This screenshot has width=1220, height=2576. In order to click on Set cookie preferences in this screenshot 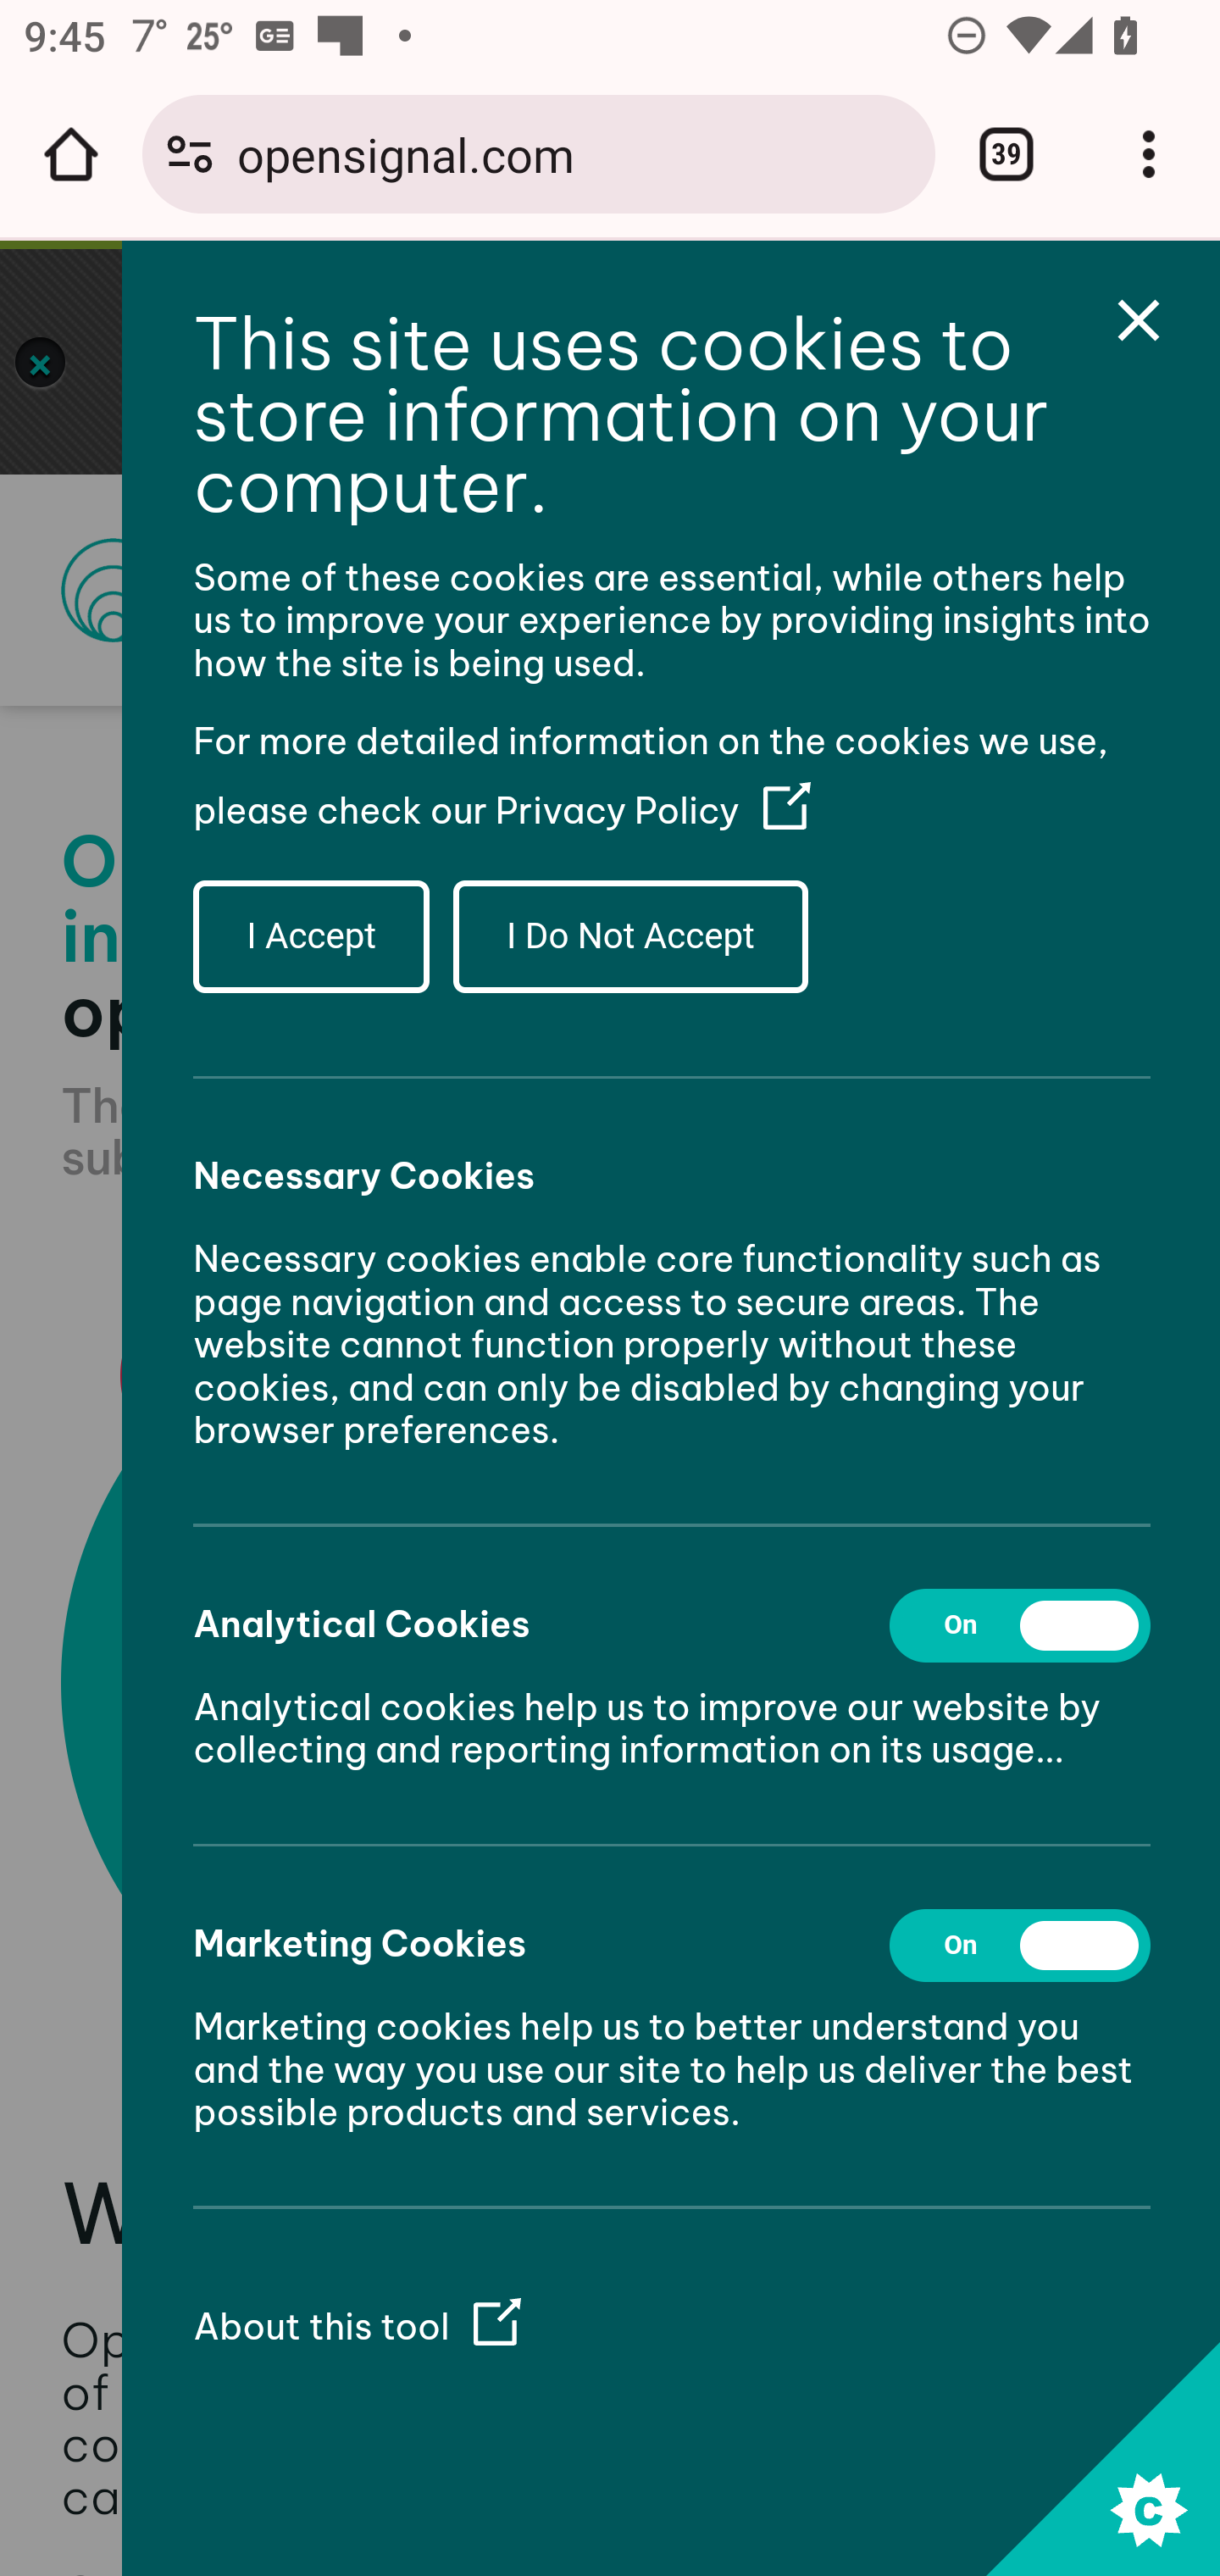, I will do `click(1102, 2457)`.